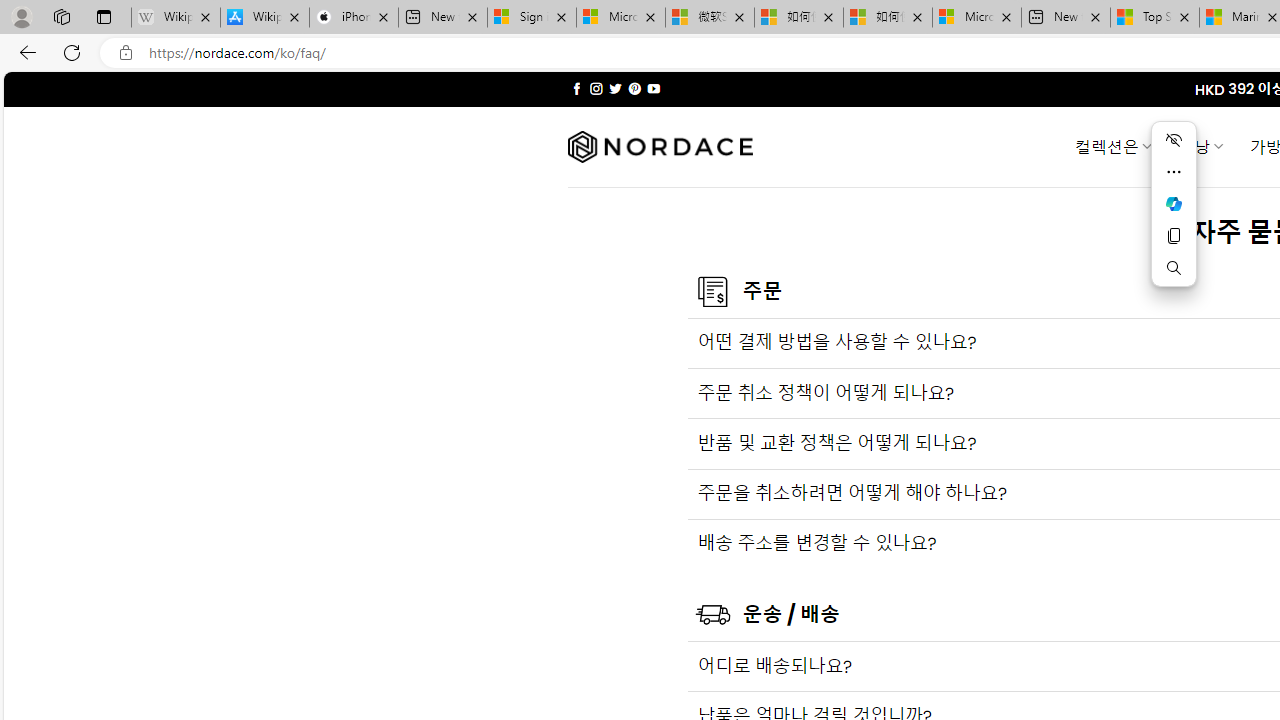 The width and height of the screenshot is (1280, 720). Describe the element at coordinates (1174, 204) in the screenshot. I see `Ask Copilot` at that location.